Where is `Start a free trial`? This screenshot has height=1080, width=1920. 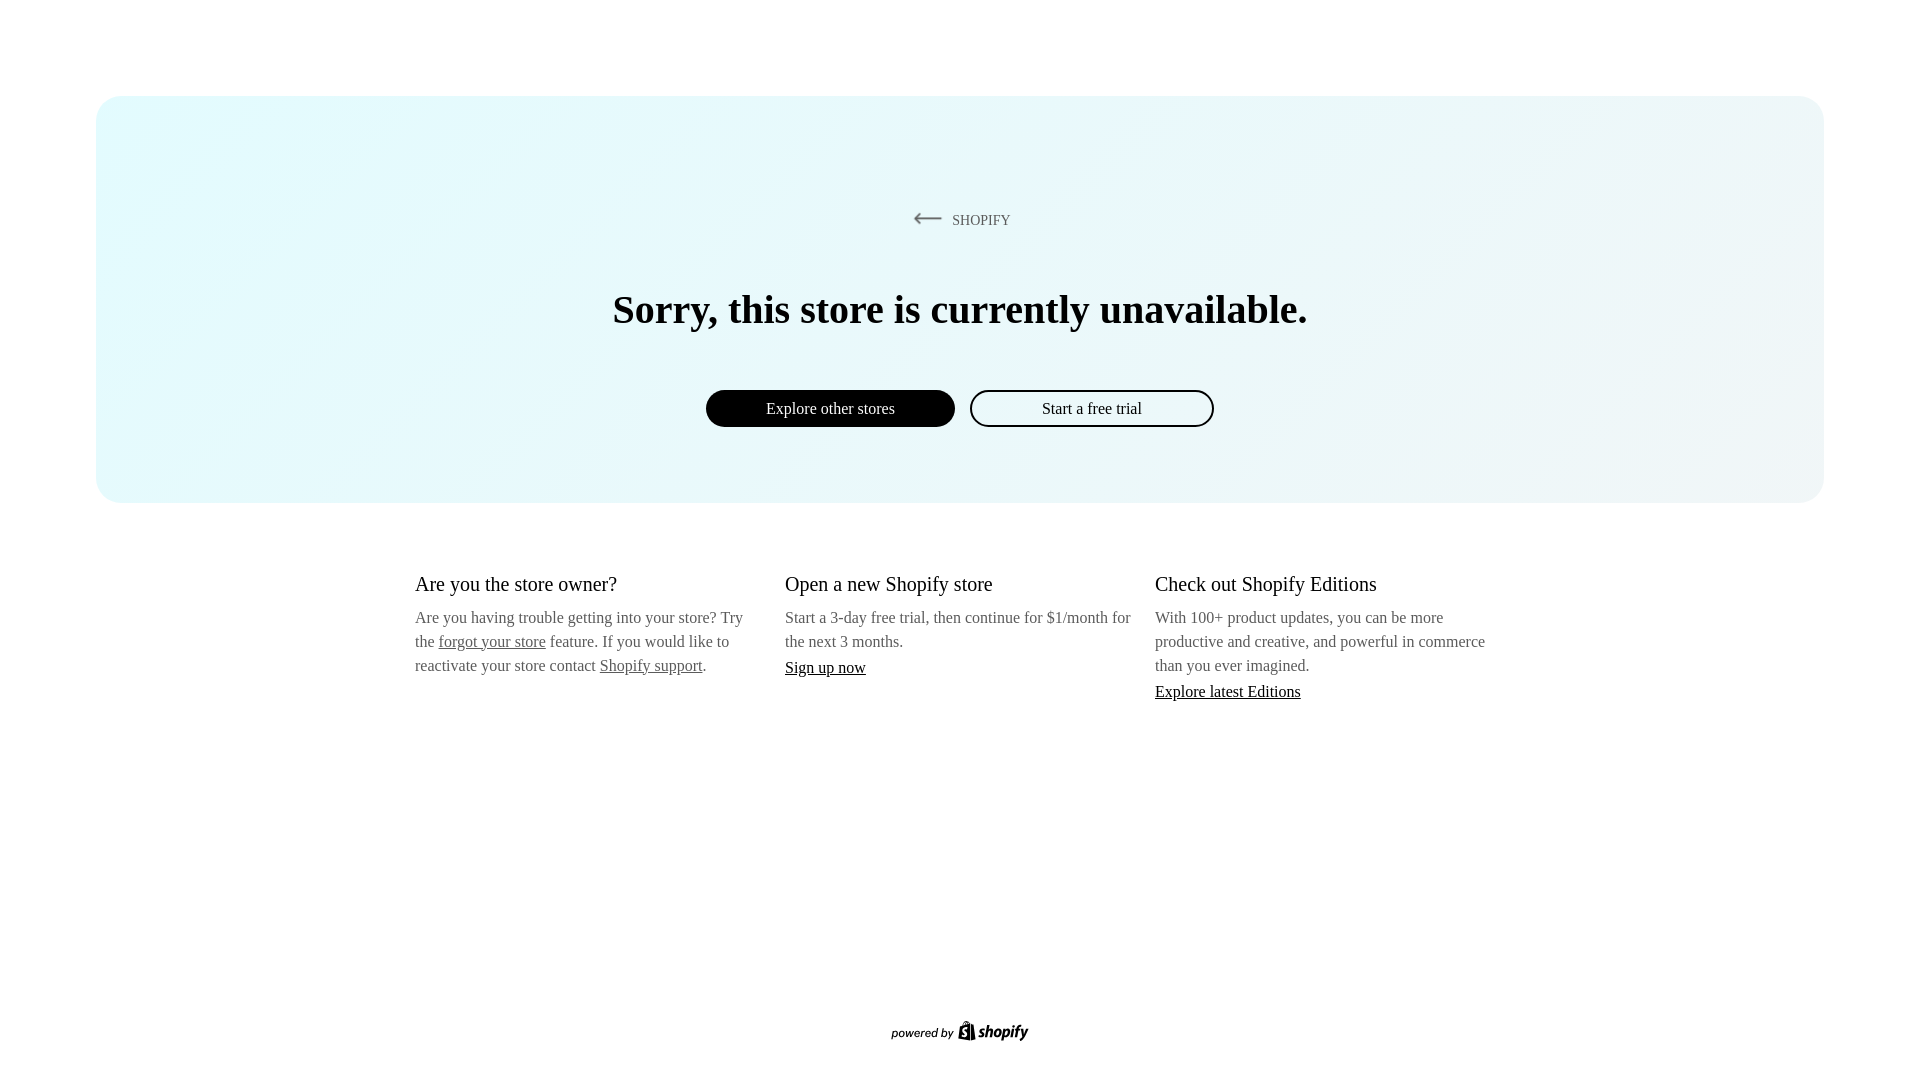 Start a free trial is located at coordinates (1091, 408).